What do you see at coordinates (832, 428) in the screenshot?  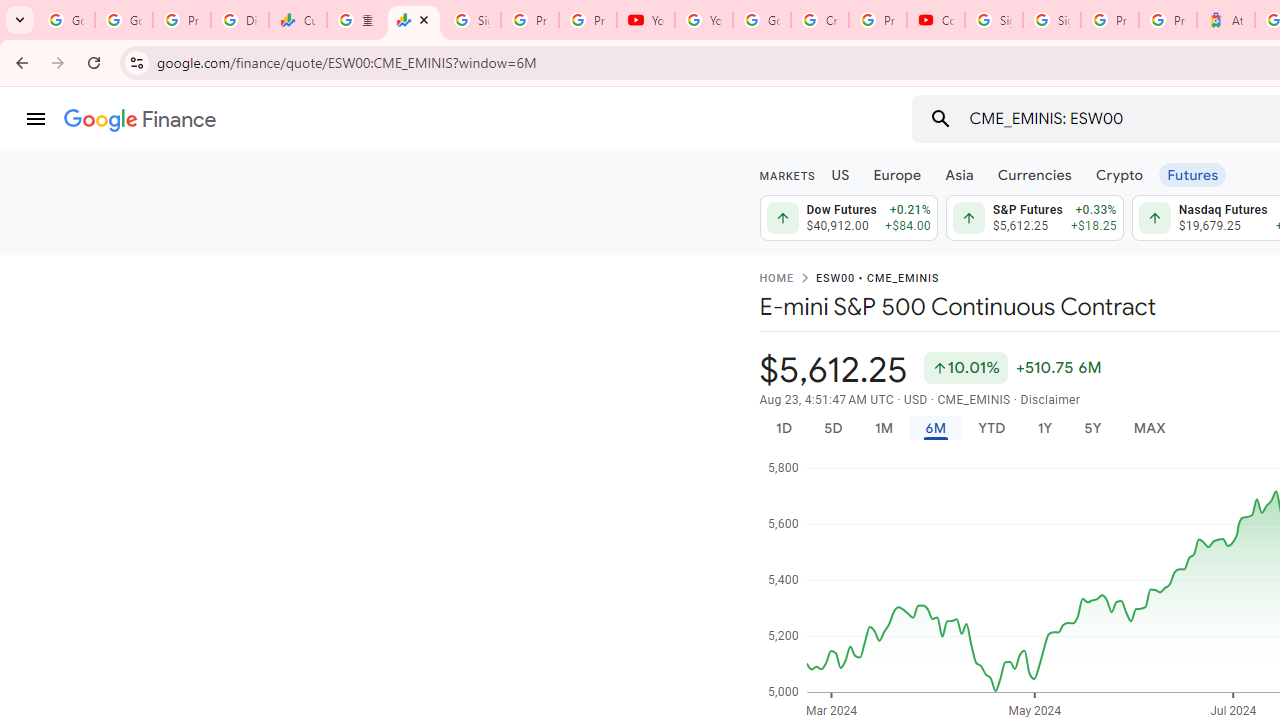 I see `5D` at bounding box center [832, 428].